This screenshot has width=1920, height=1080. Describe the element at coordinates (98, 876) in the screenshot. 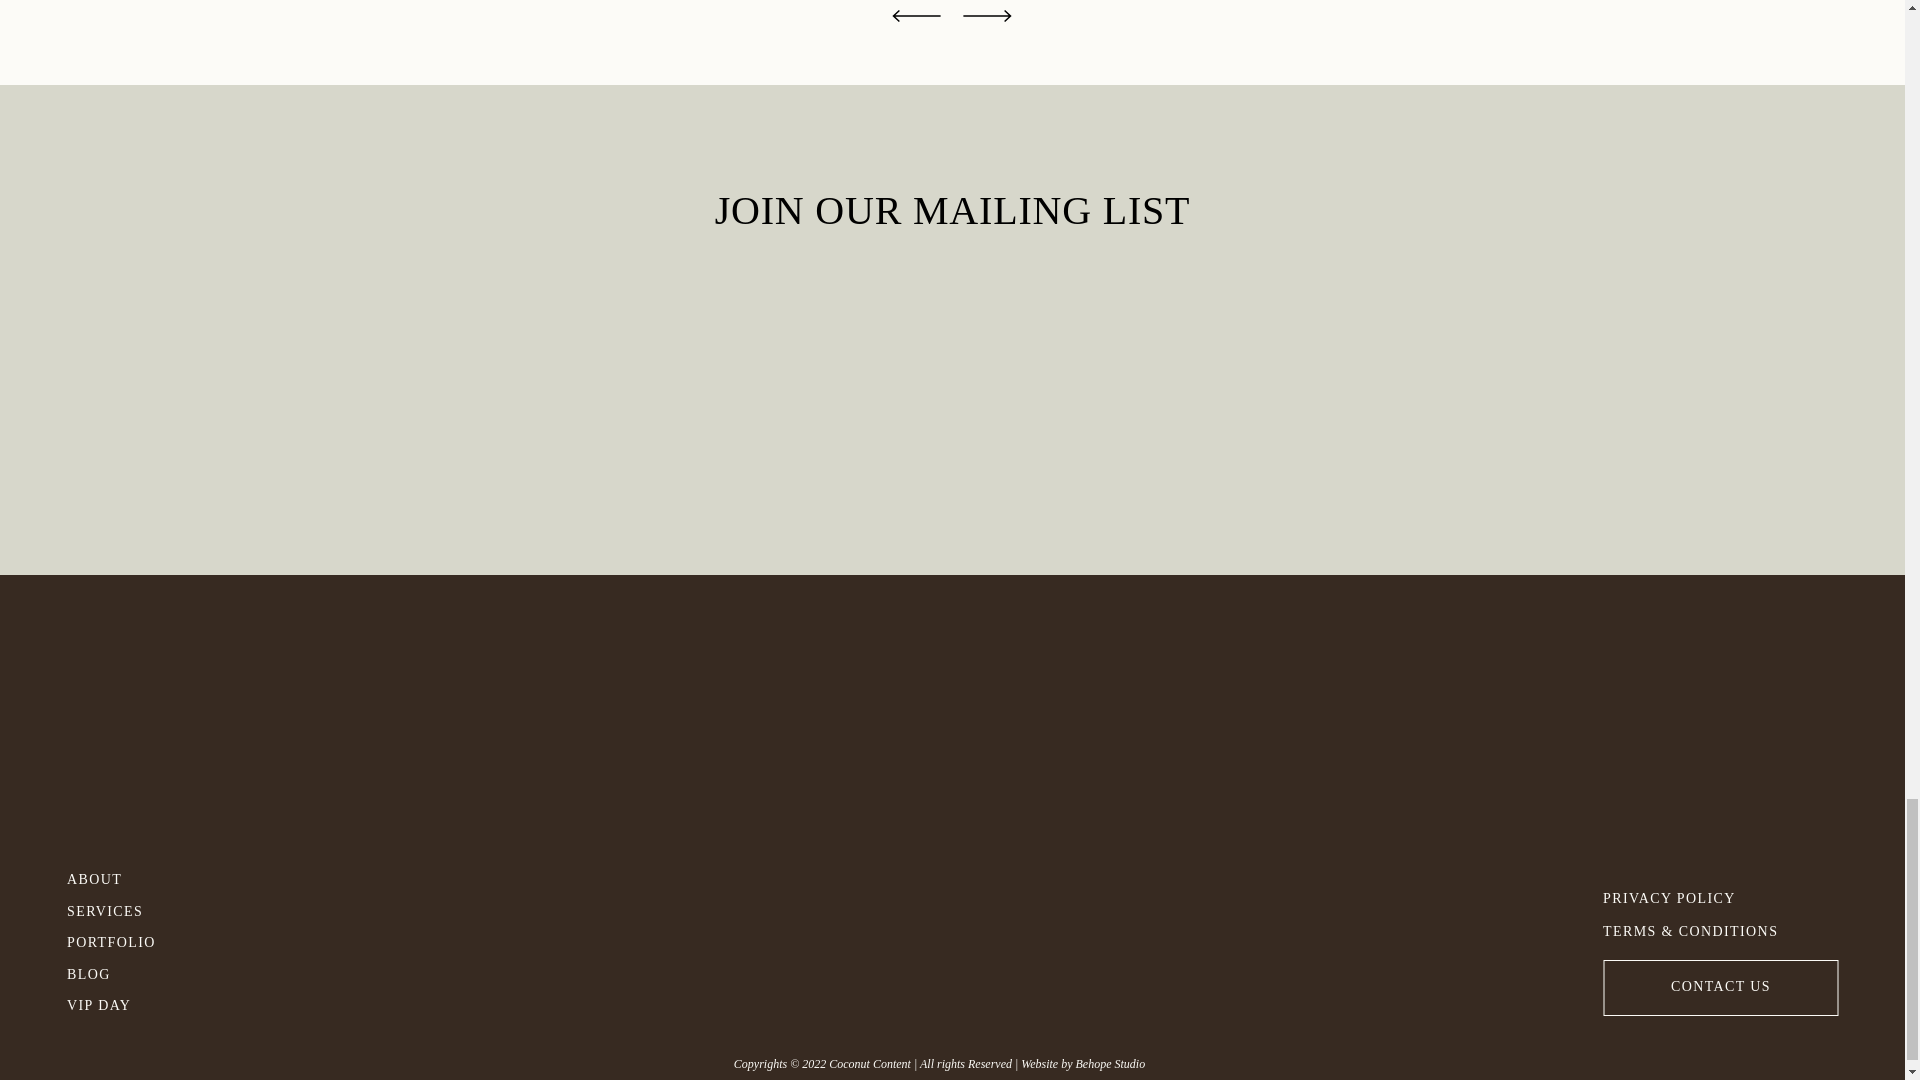

I see `ABOUT` at that location.